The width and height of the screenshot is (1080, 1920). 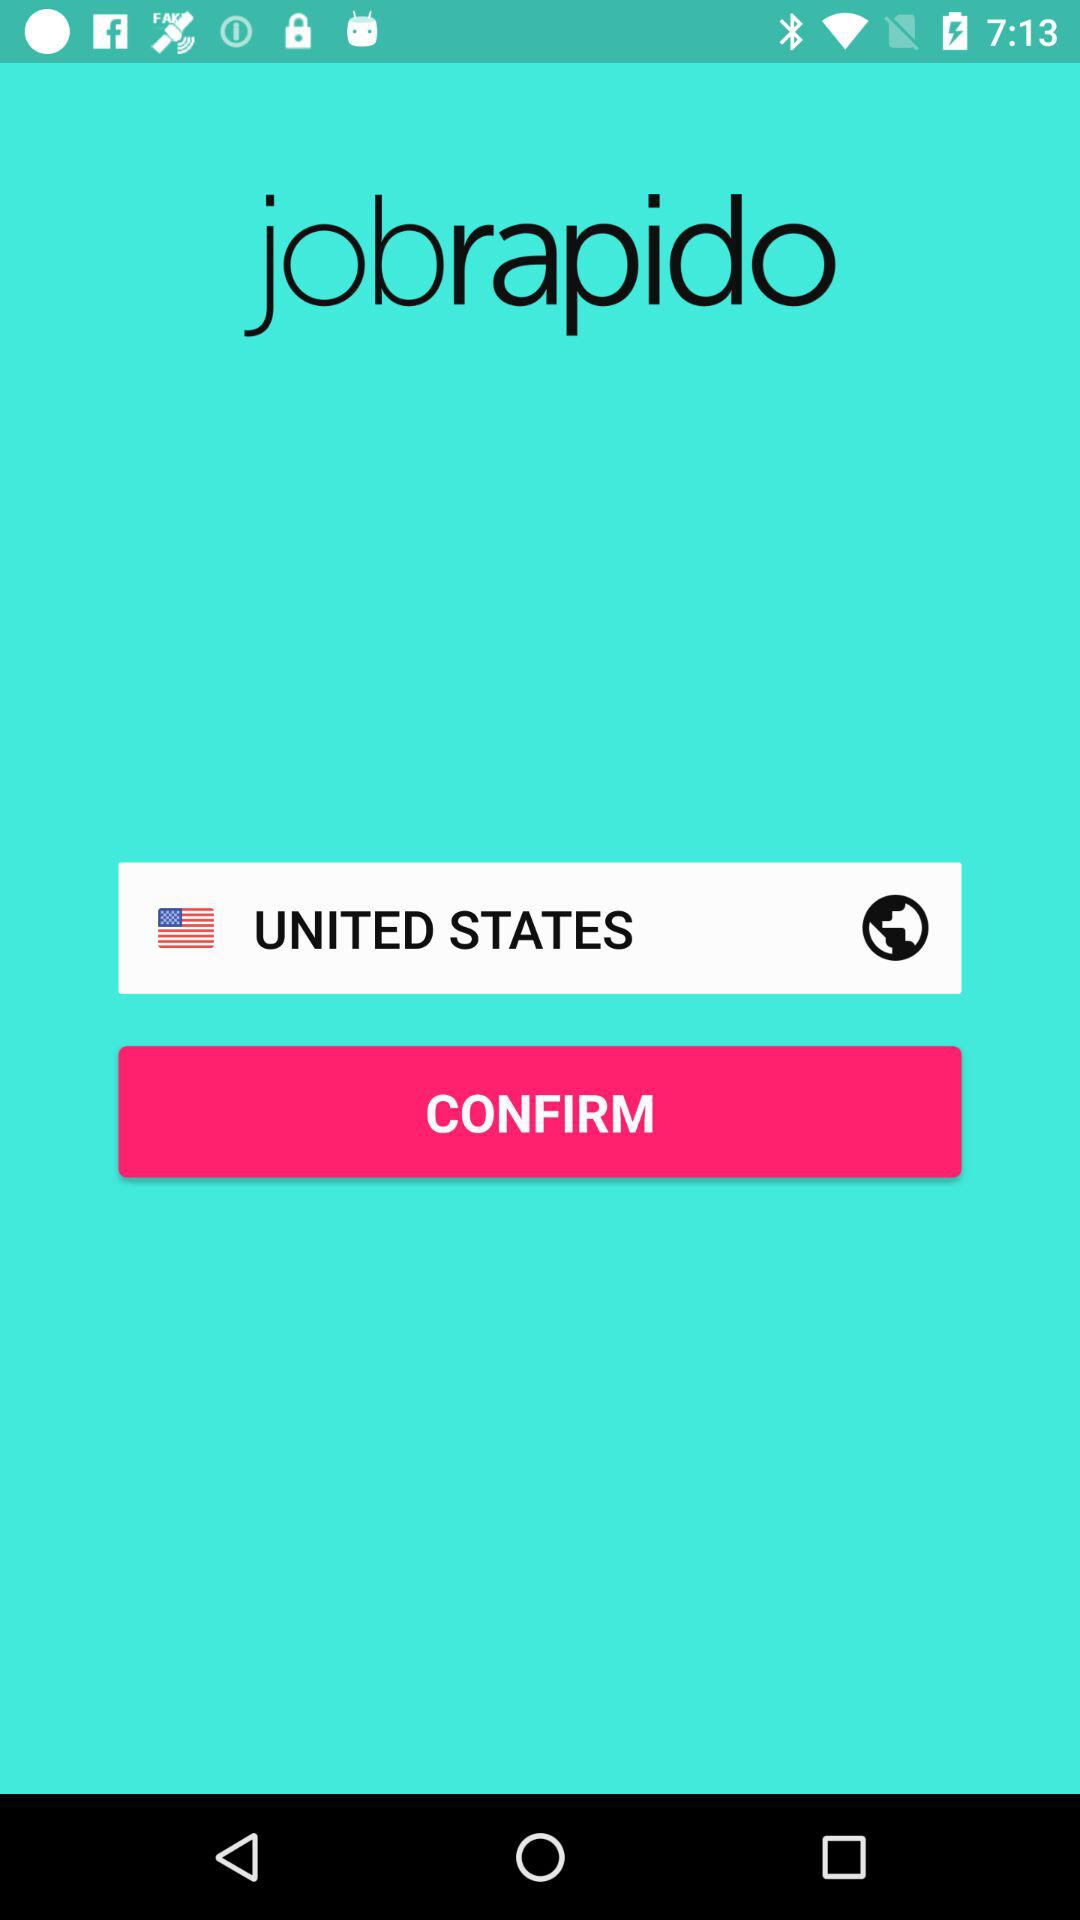 What do you see at coordinates (540, 1112) in the screenshot?
I see `flip to confirm` at bounding box center [540, 1112].